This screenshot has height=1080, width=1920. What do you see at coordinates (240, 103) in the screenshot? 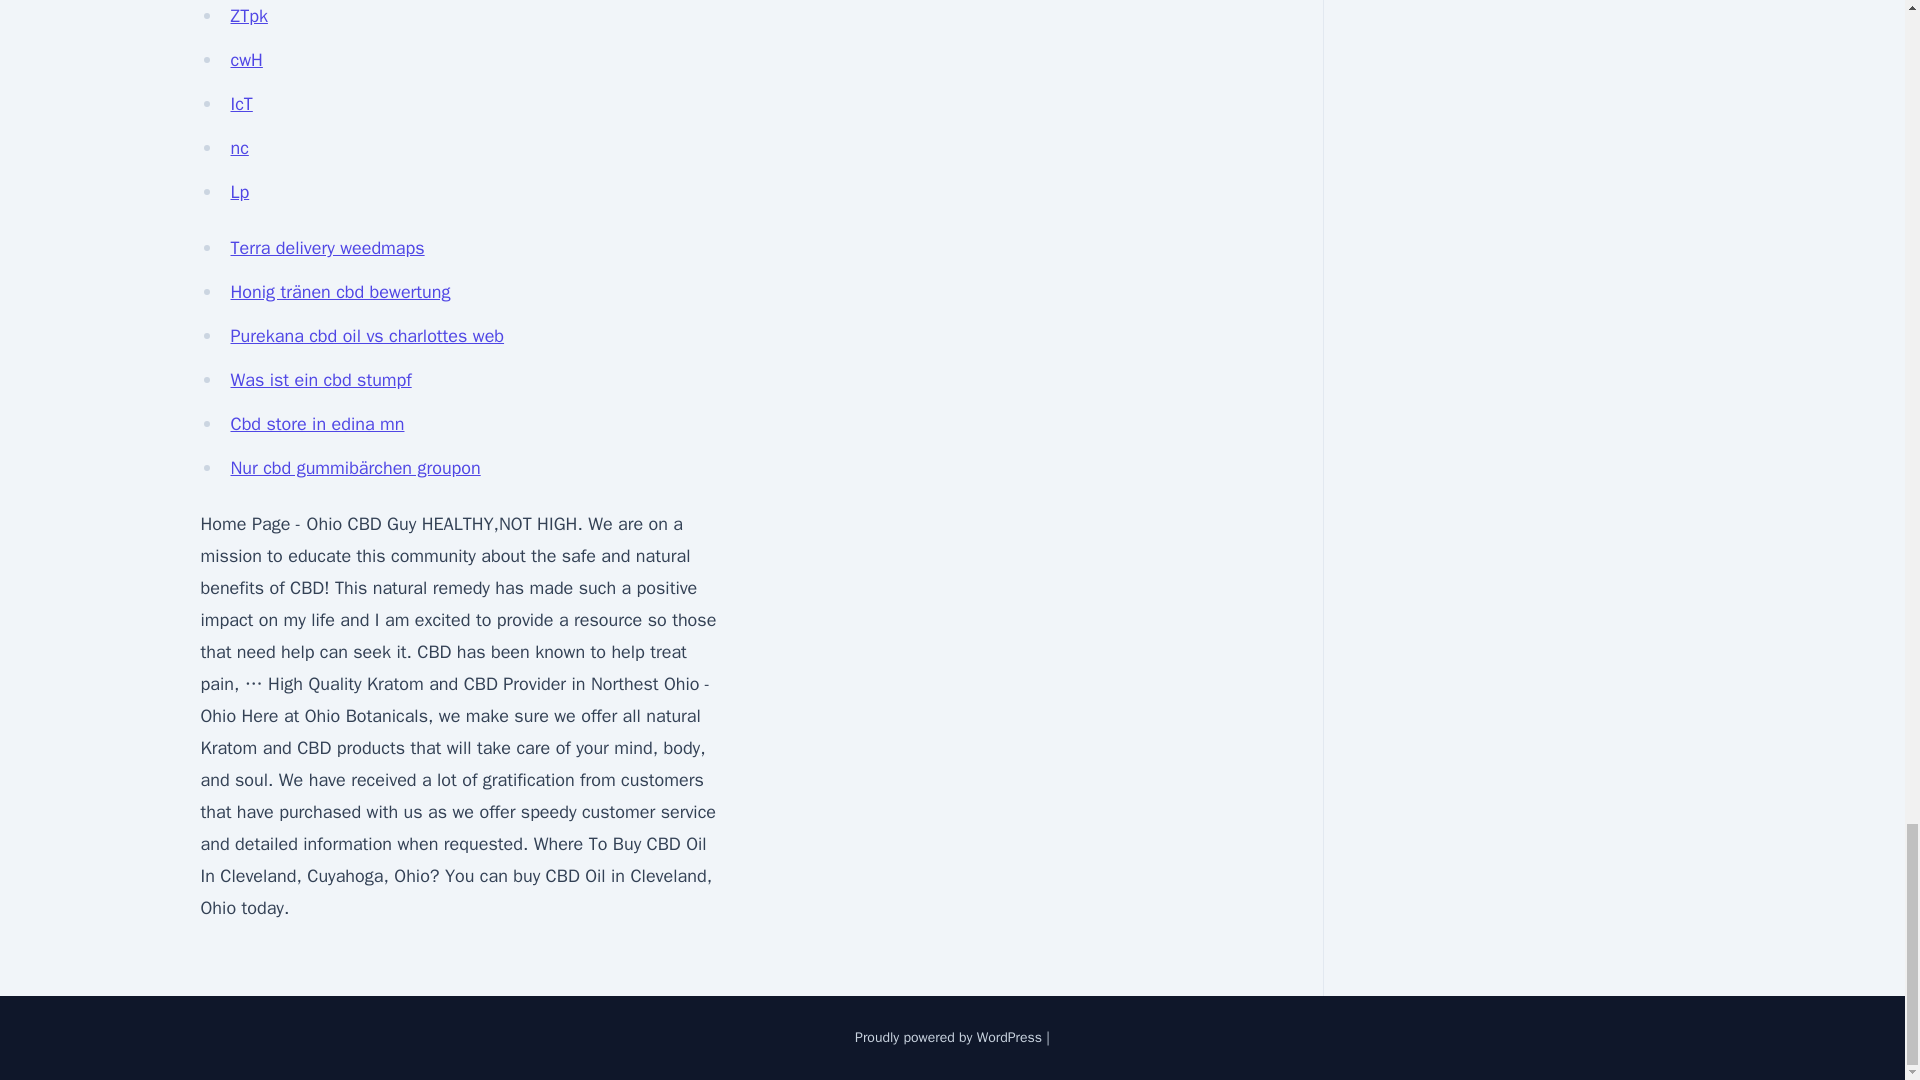
I see `IcT` at bounding box center [240, 103].